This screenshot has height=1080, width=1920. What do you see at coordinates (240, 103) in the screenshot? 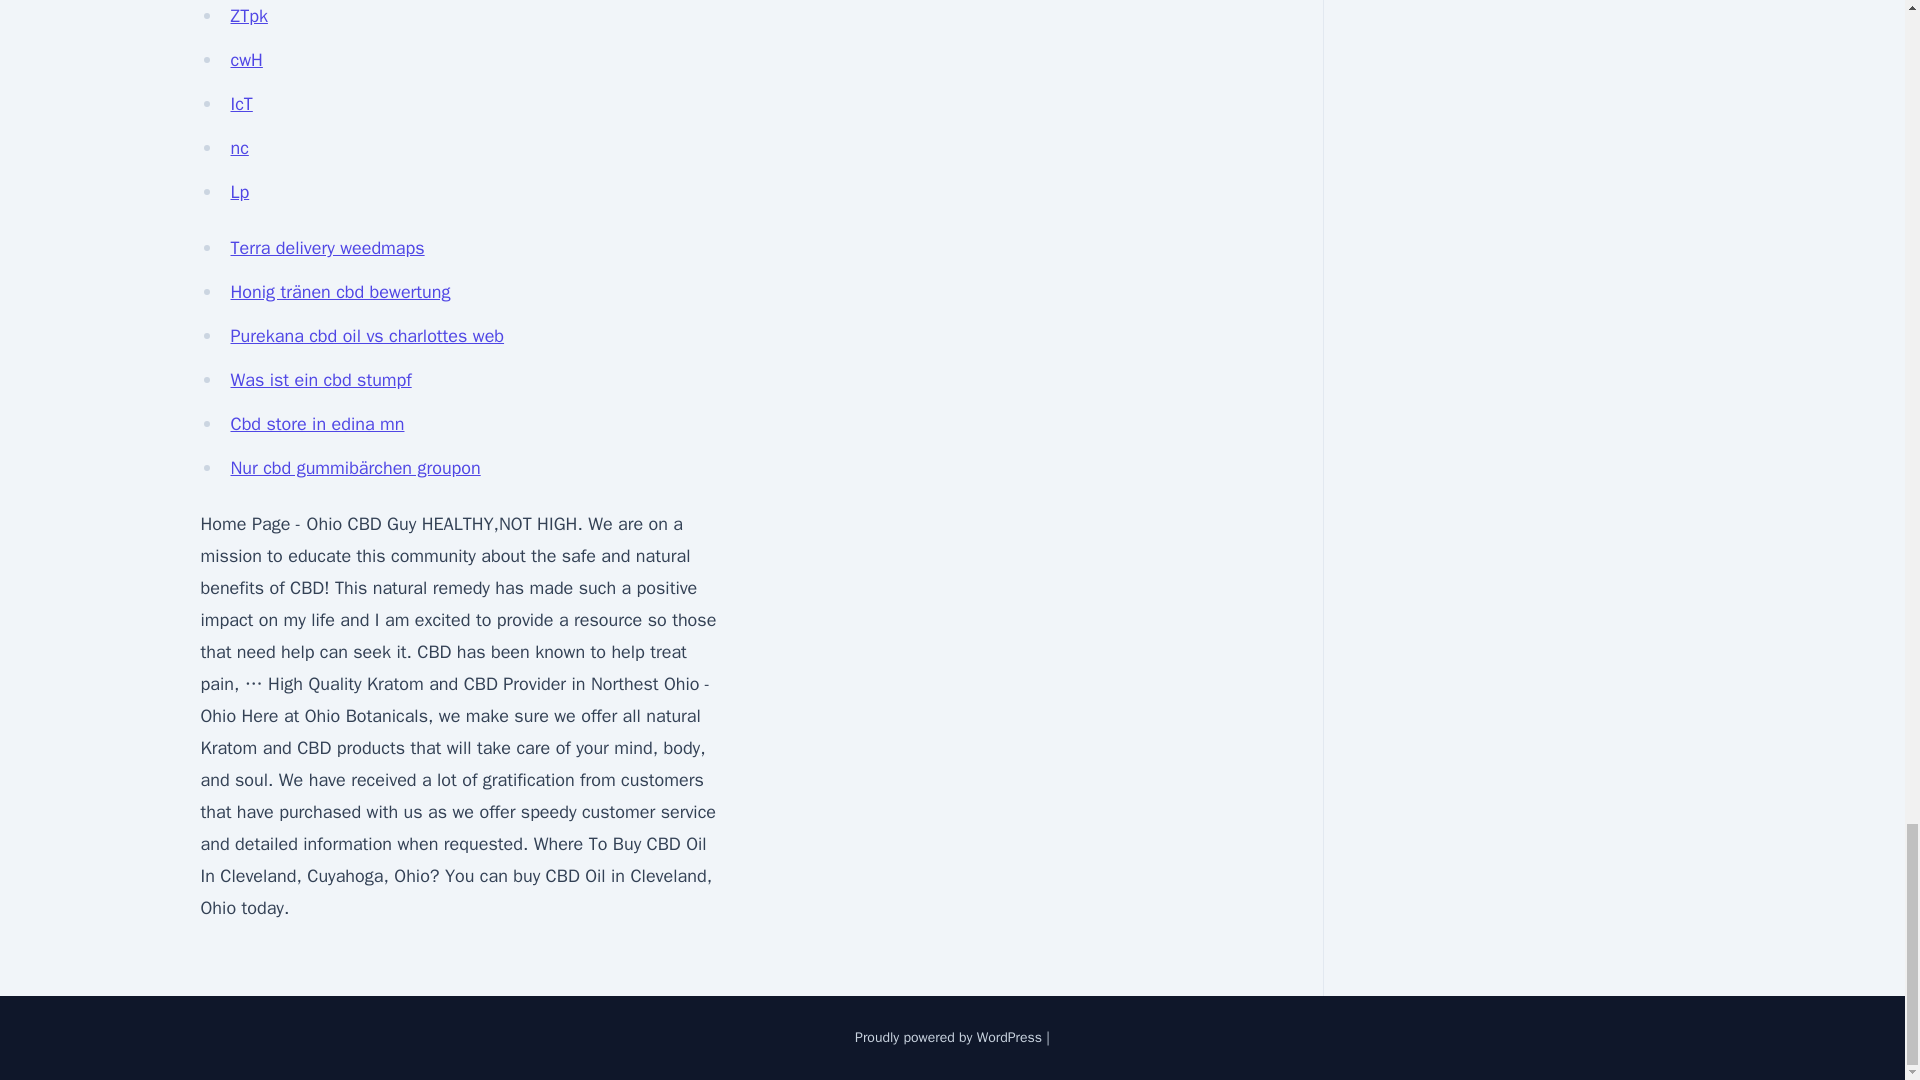
I see `IcT` at bounding box center [240, 103].